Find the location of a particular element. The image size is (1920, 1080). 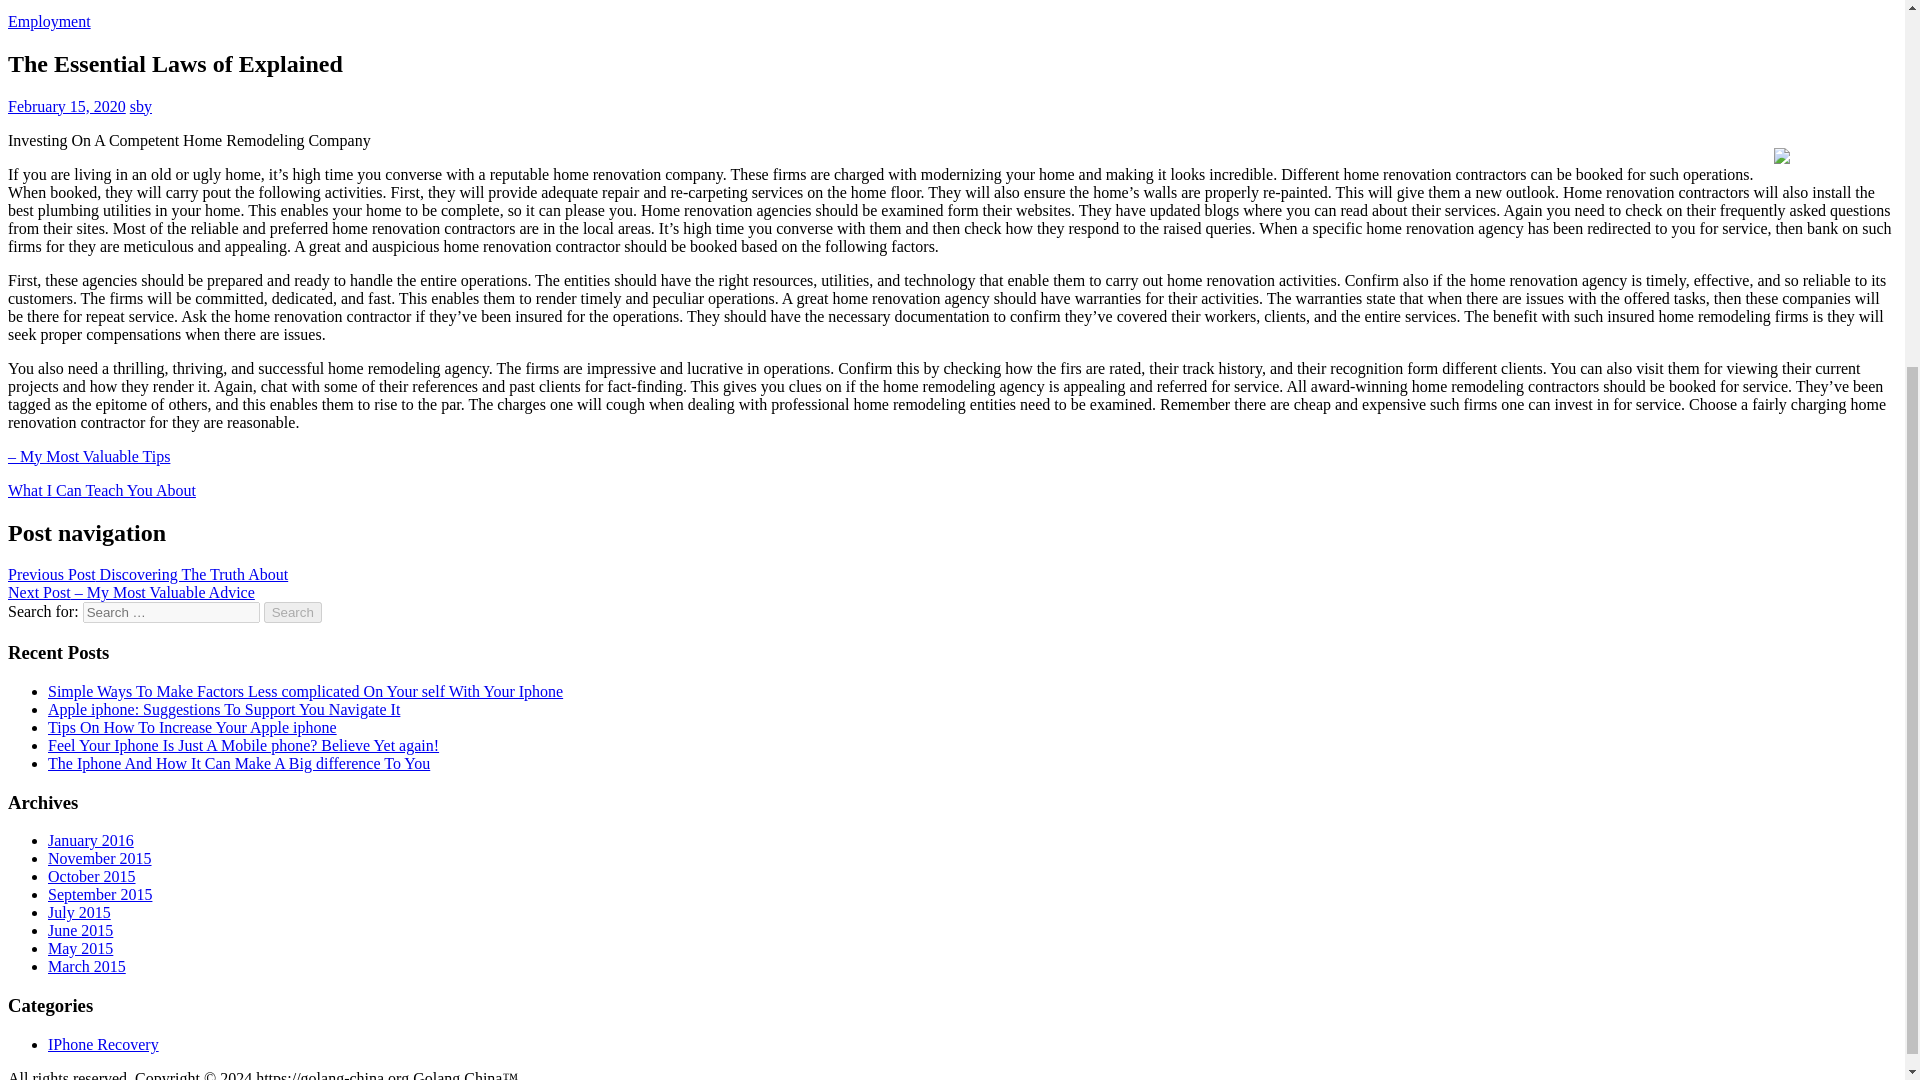

Apple iphone: Suggestions To Support You Navigate It is located at coordinates (224, 709).